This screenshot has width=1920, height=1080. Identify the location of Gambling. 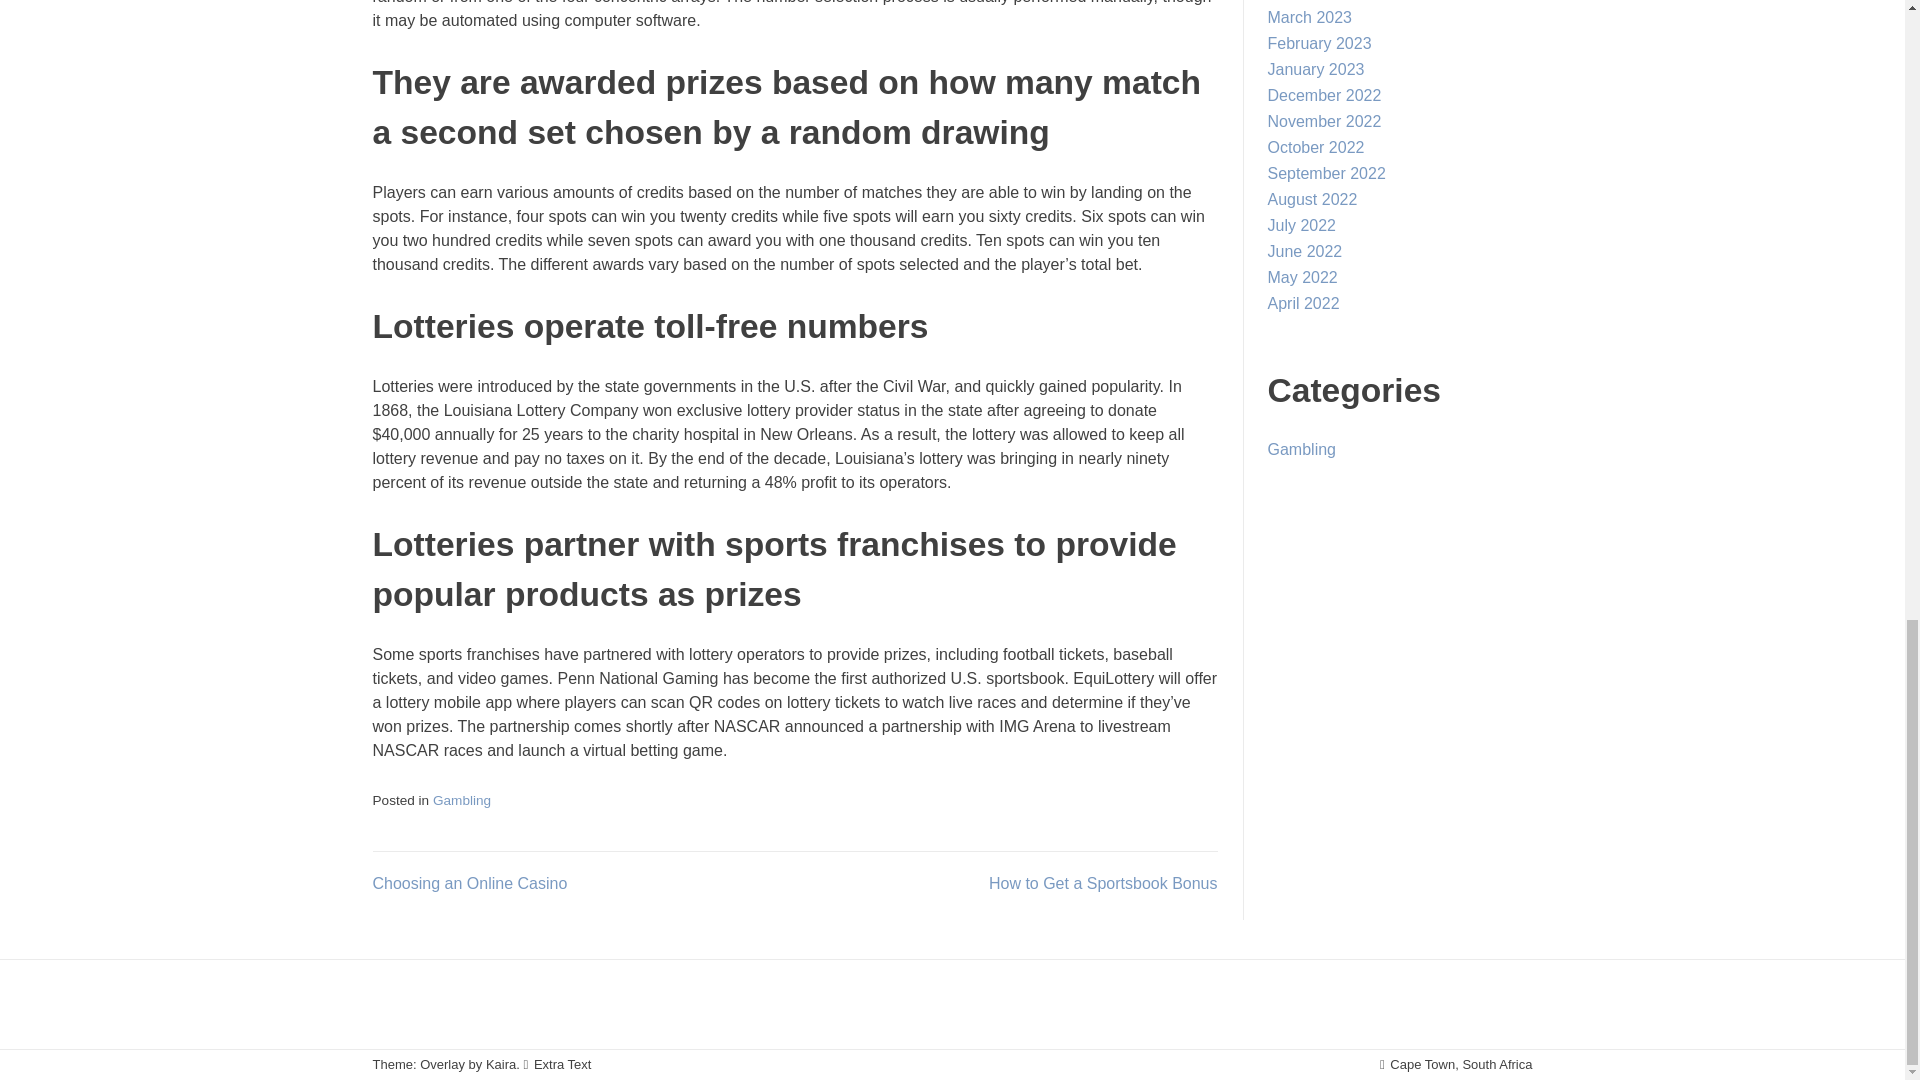
(462, 800).